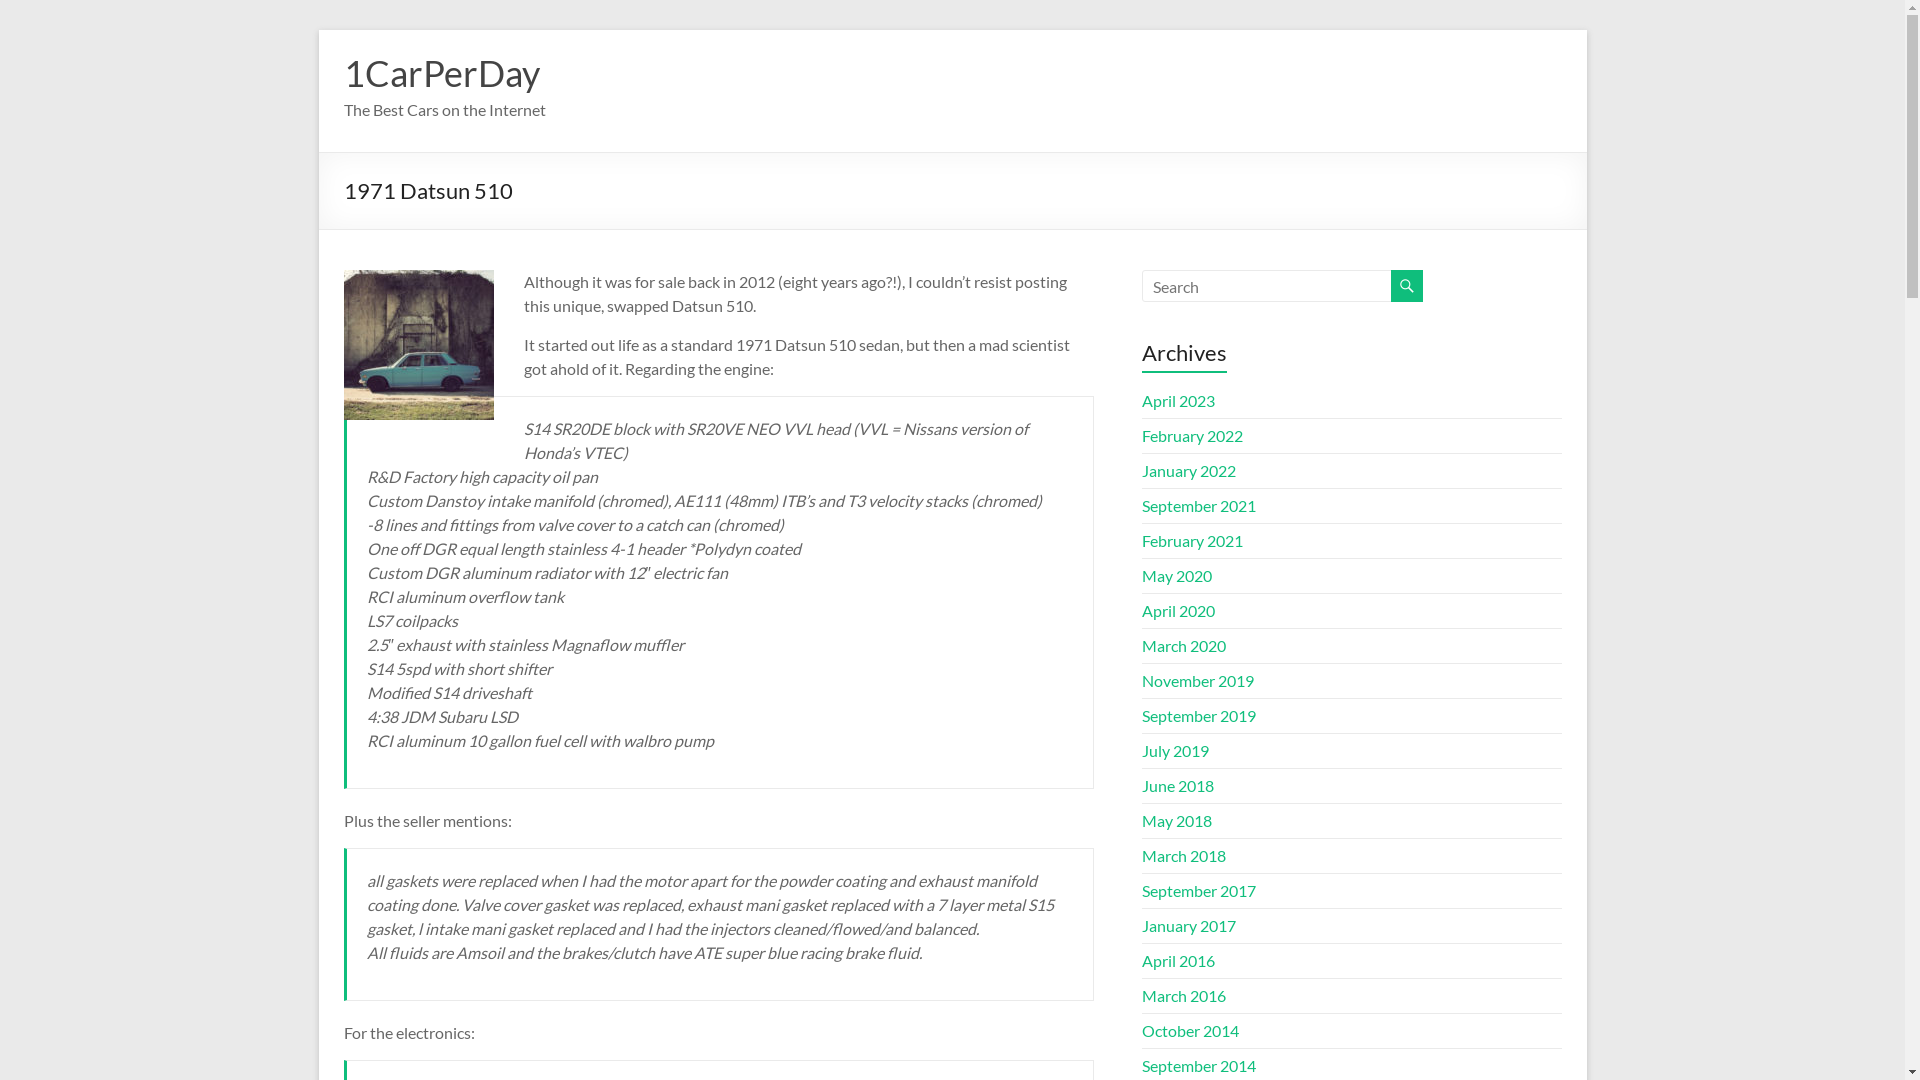 This screenshot has width=1920, height=1080. Describe the element at coordinates (1192, 436) in the screenshot. I see `February 2022` at that location.